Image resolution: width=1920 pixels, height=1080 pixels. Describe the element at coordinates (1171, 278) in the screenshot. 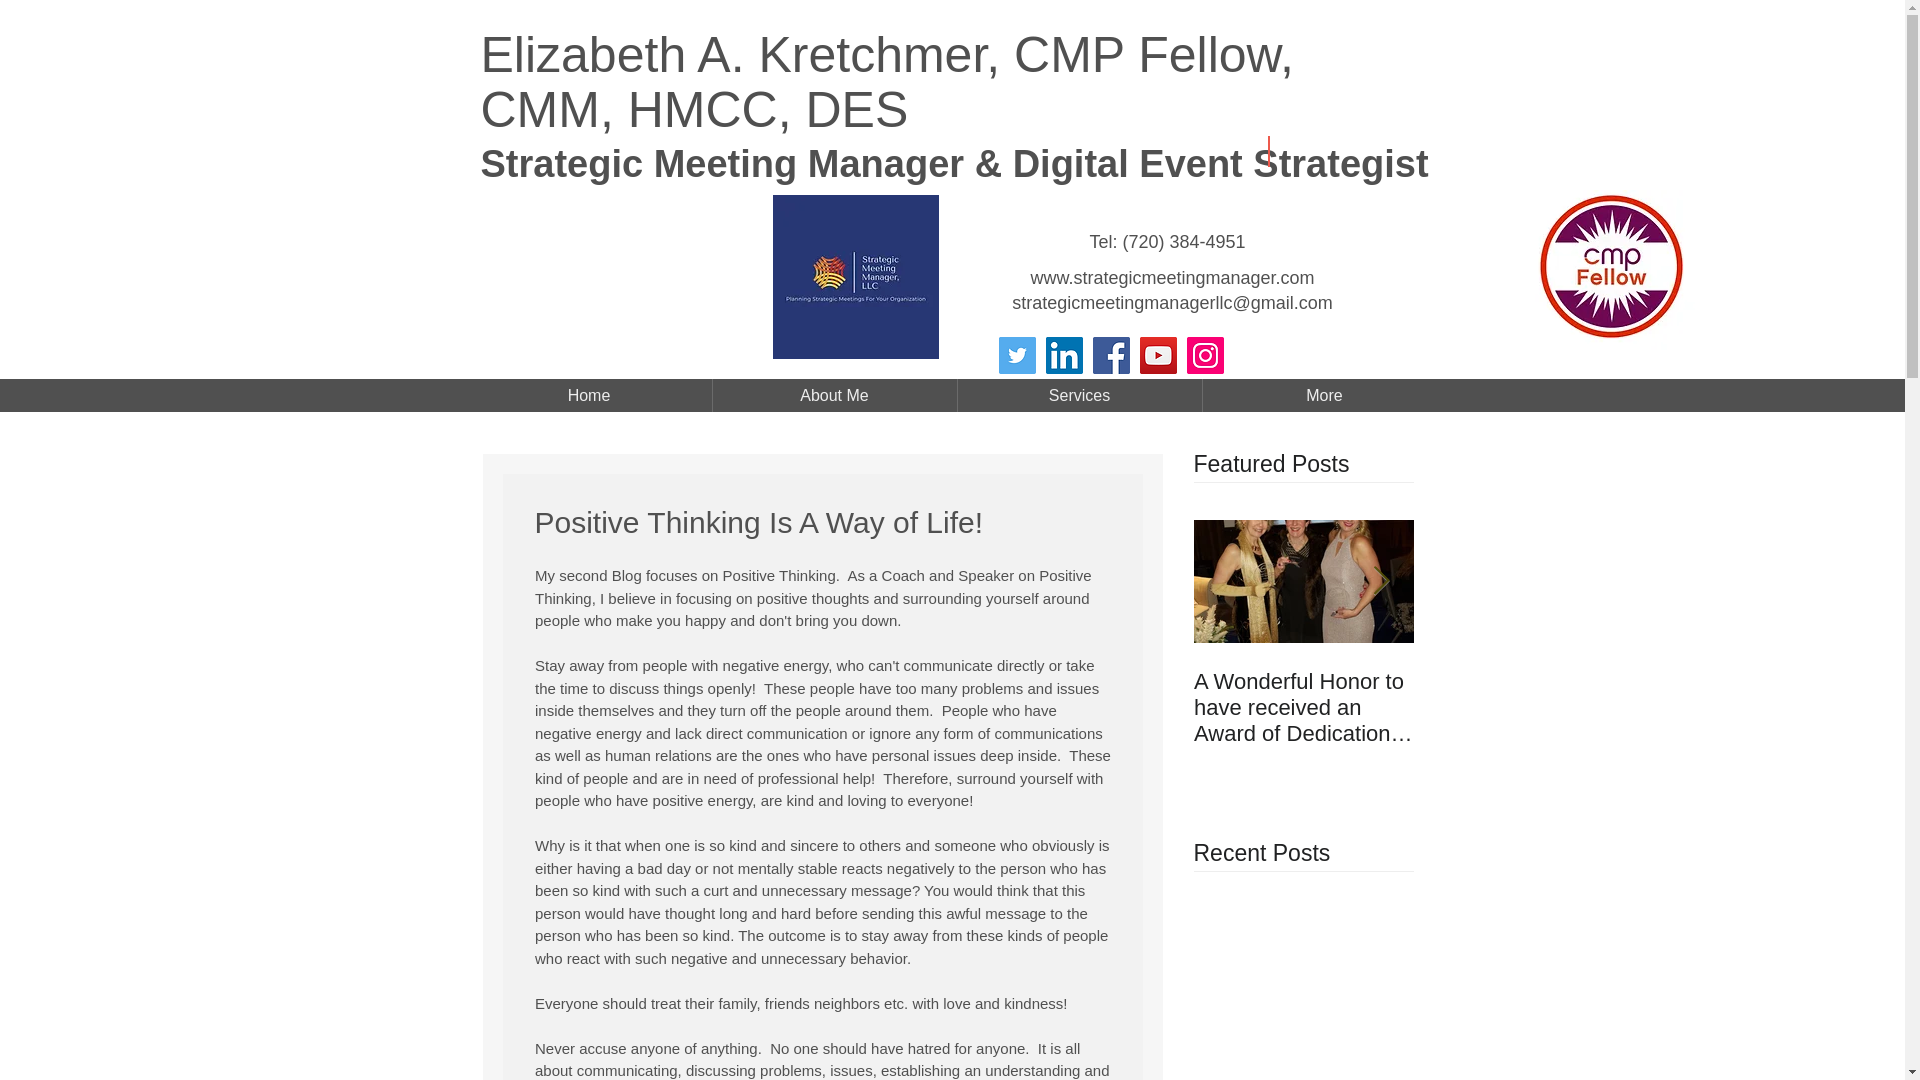

I see `www.strategicmeetingmanager.com` at that location.